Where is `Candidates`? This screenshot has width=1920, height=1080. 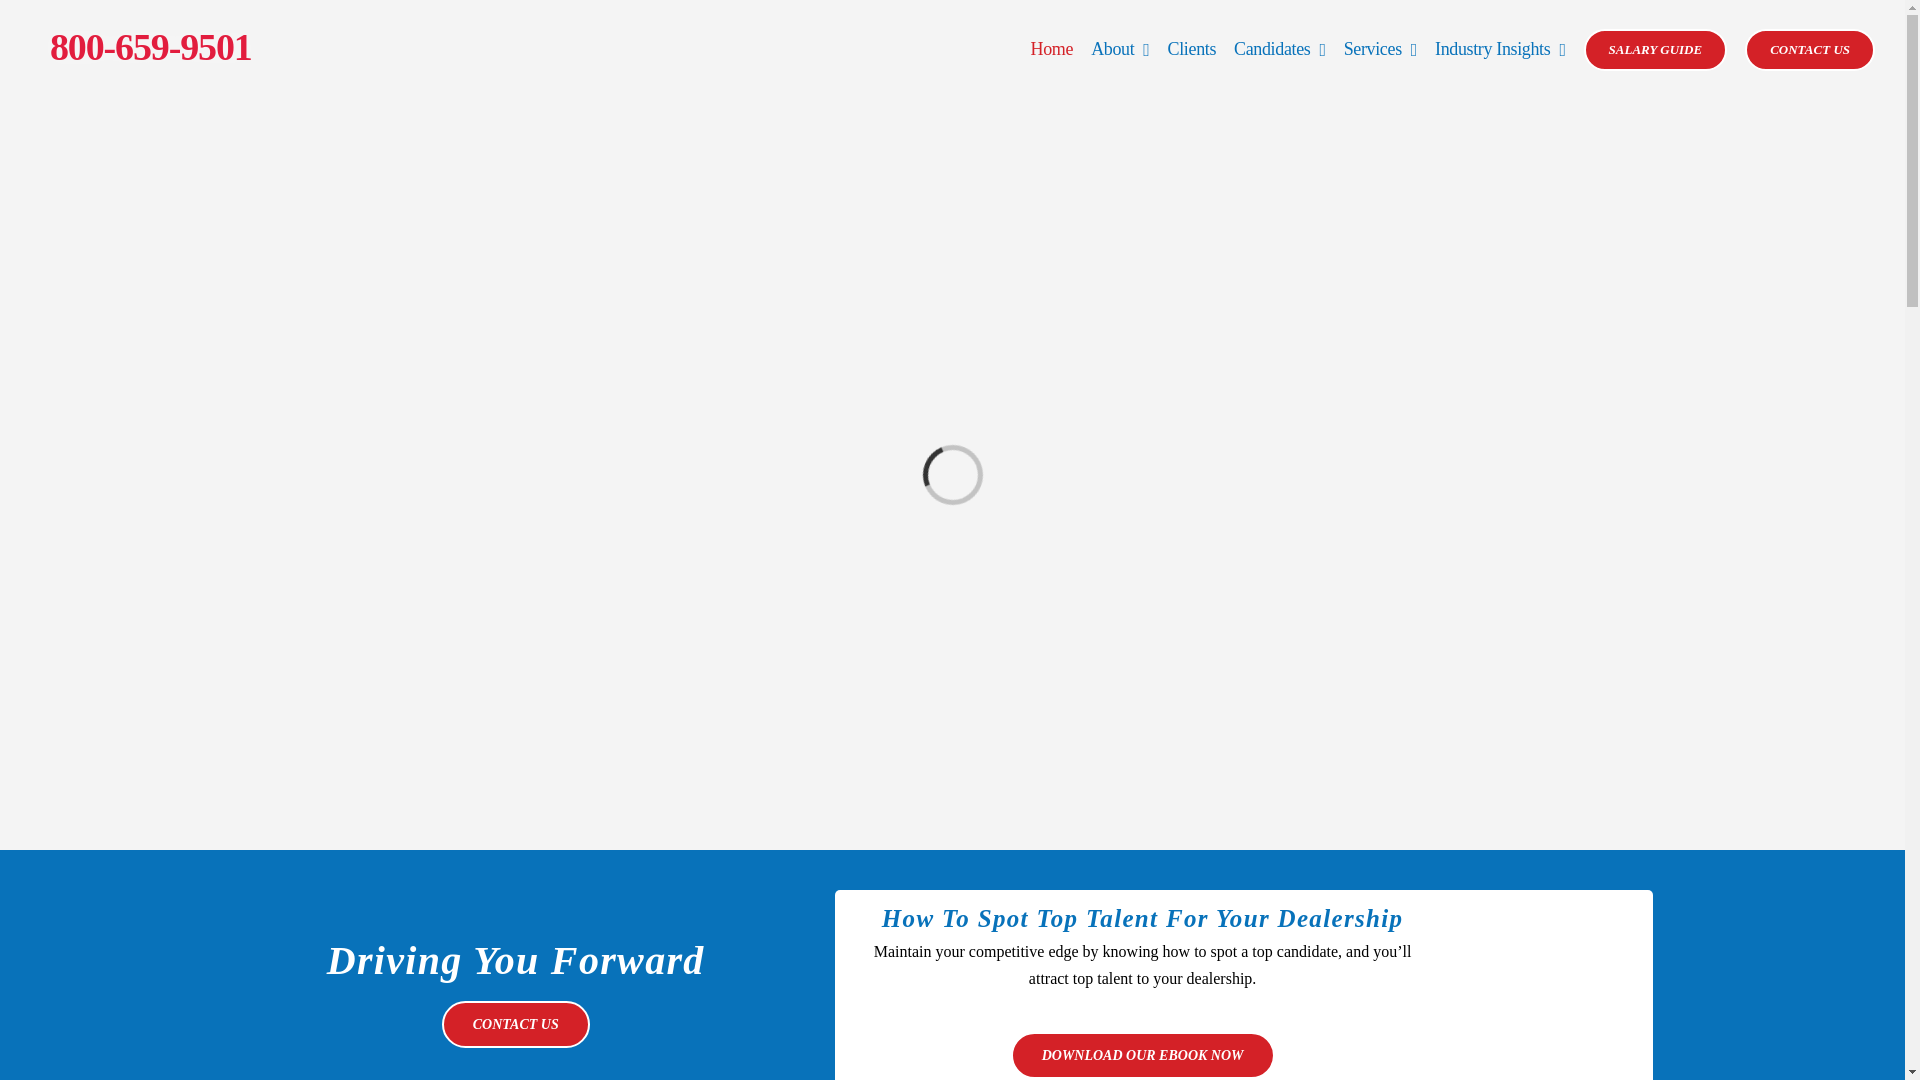
Candidates is located at coordinates (1280, 49).